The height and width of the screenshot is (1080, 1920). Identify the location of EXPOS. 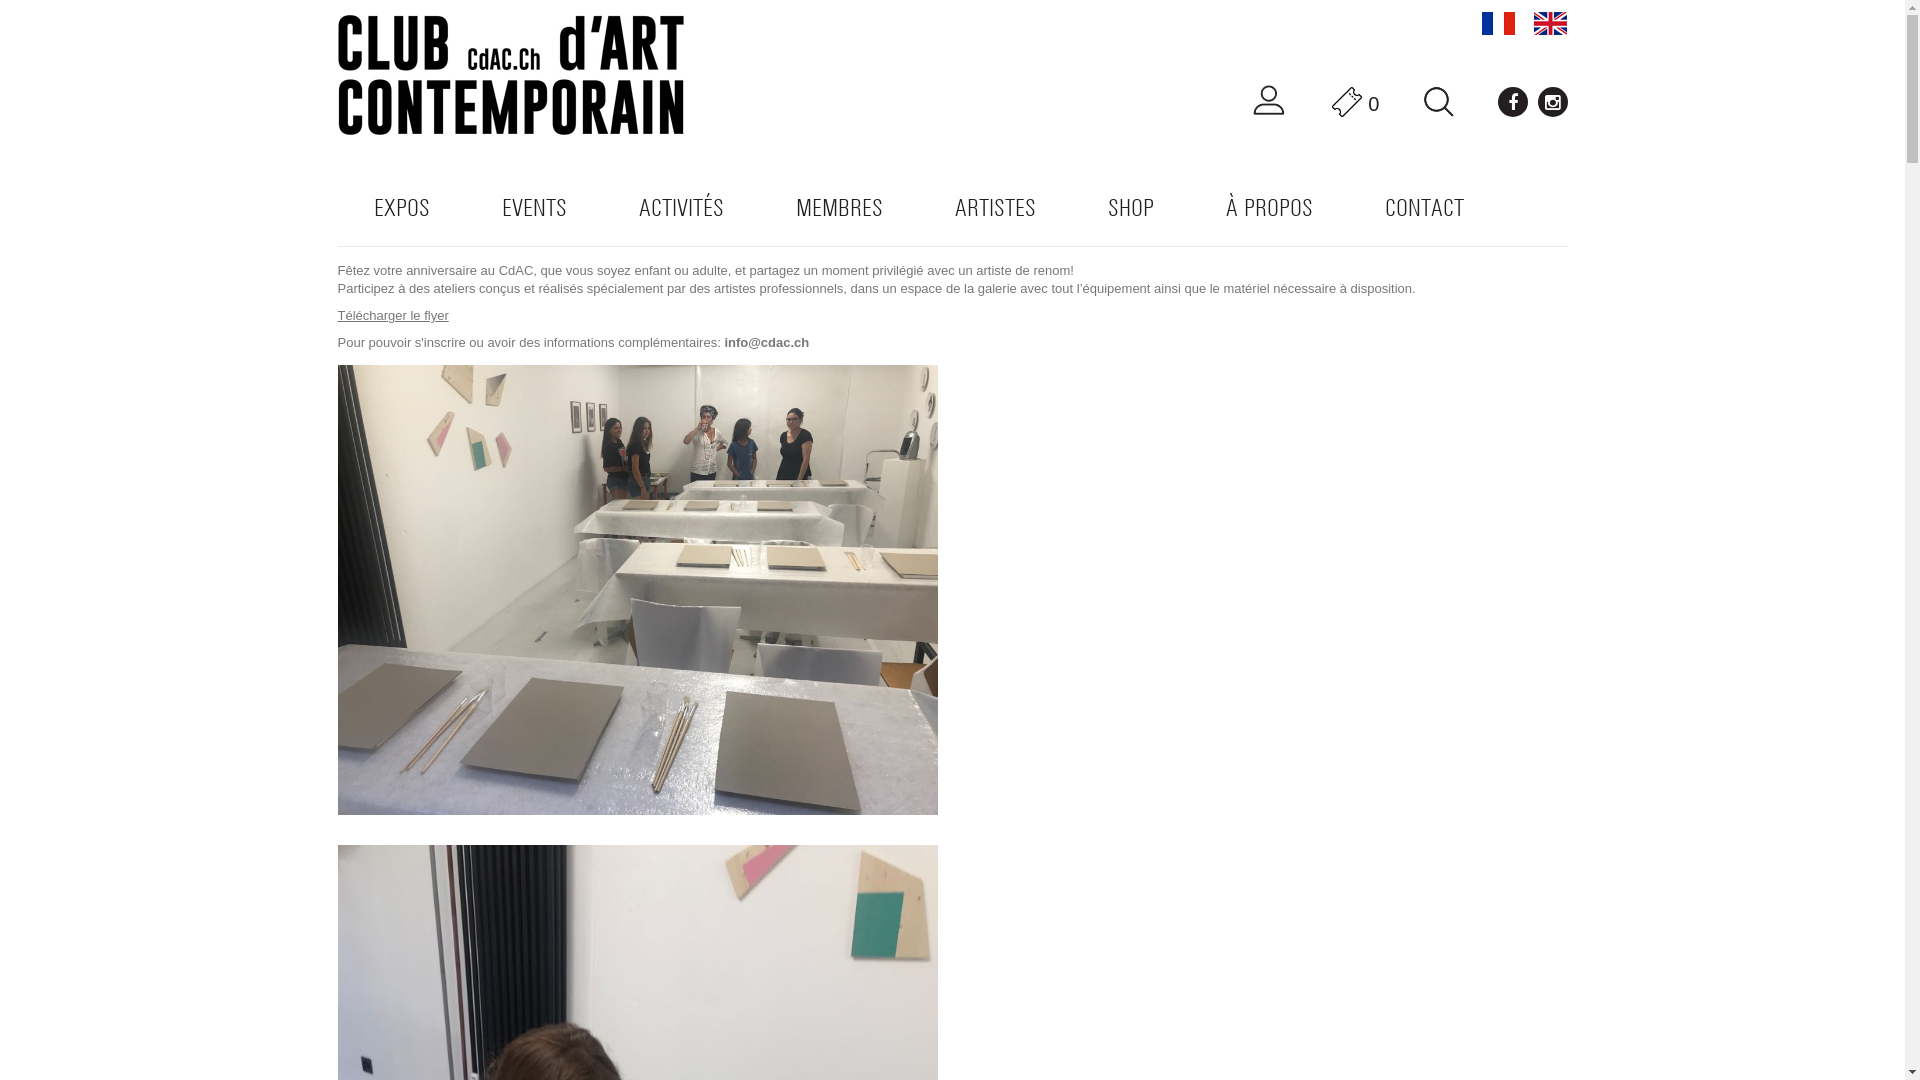
(402, 208).